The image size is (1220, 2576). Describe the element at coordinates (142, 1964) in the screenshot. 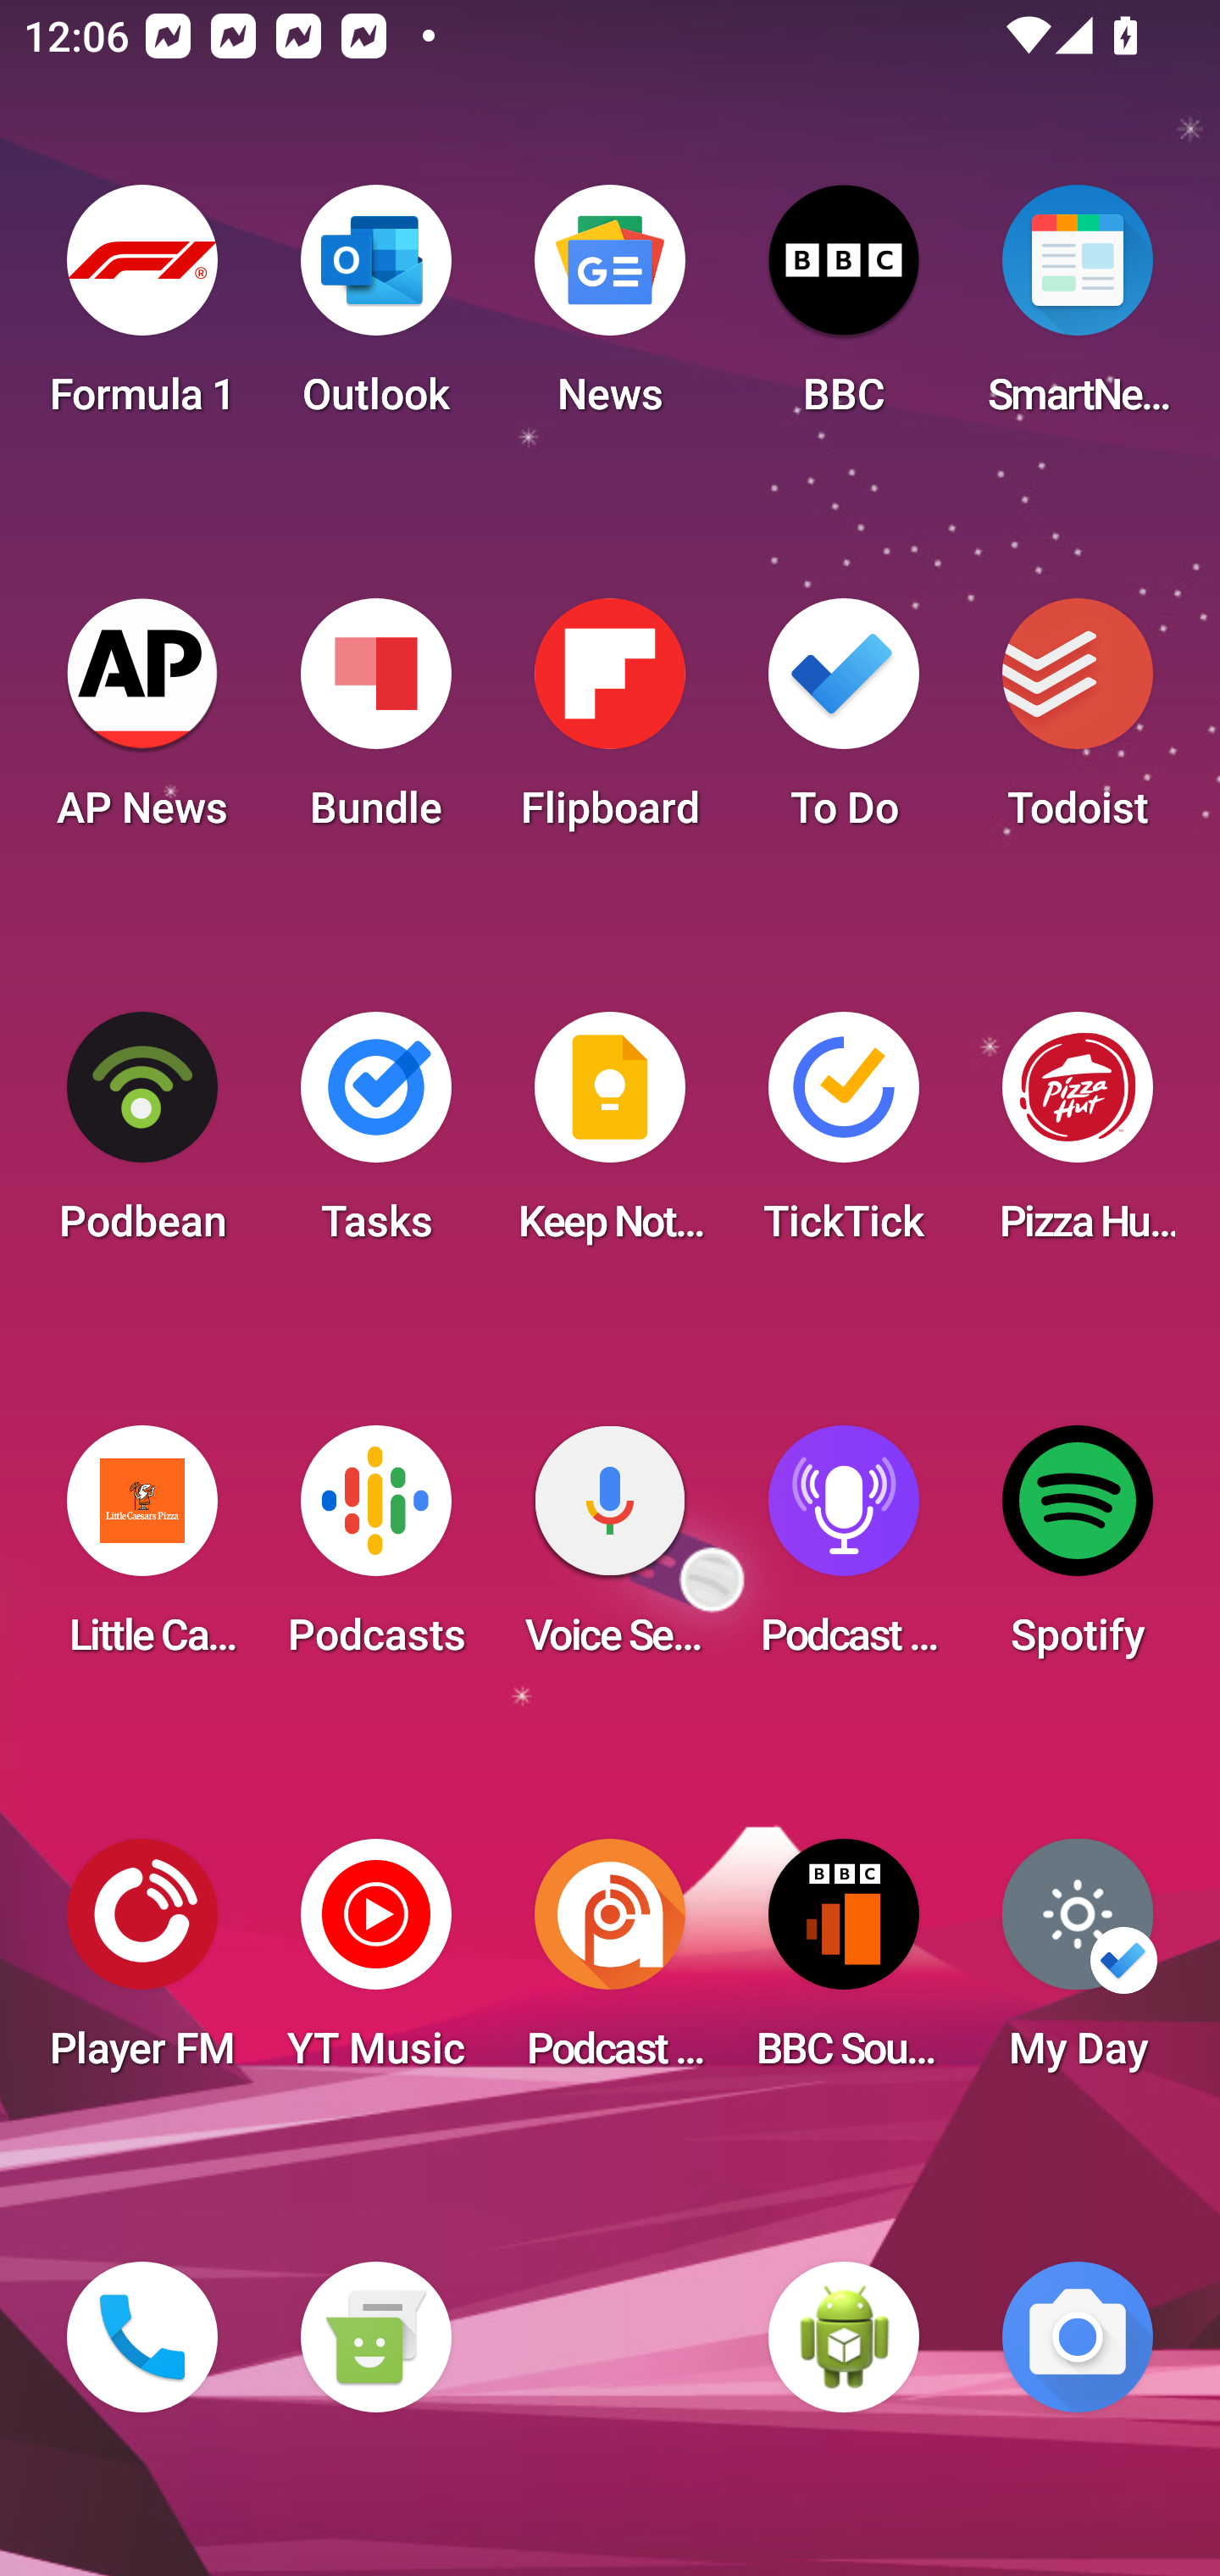

I see `Player FM` at that location.